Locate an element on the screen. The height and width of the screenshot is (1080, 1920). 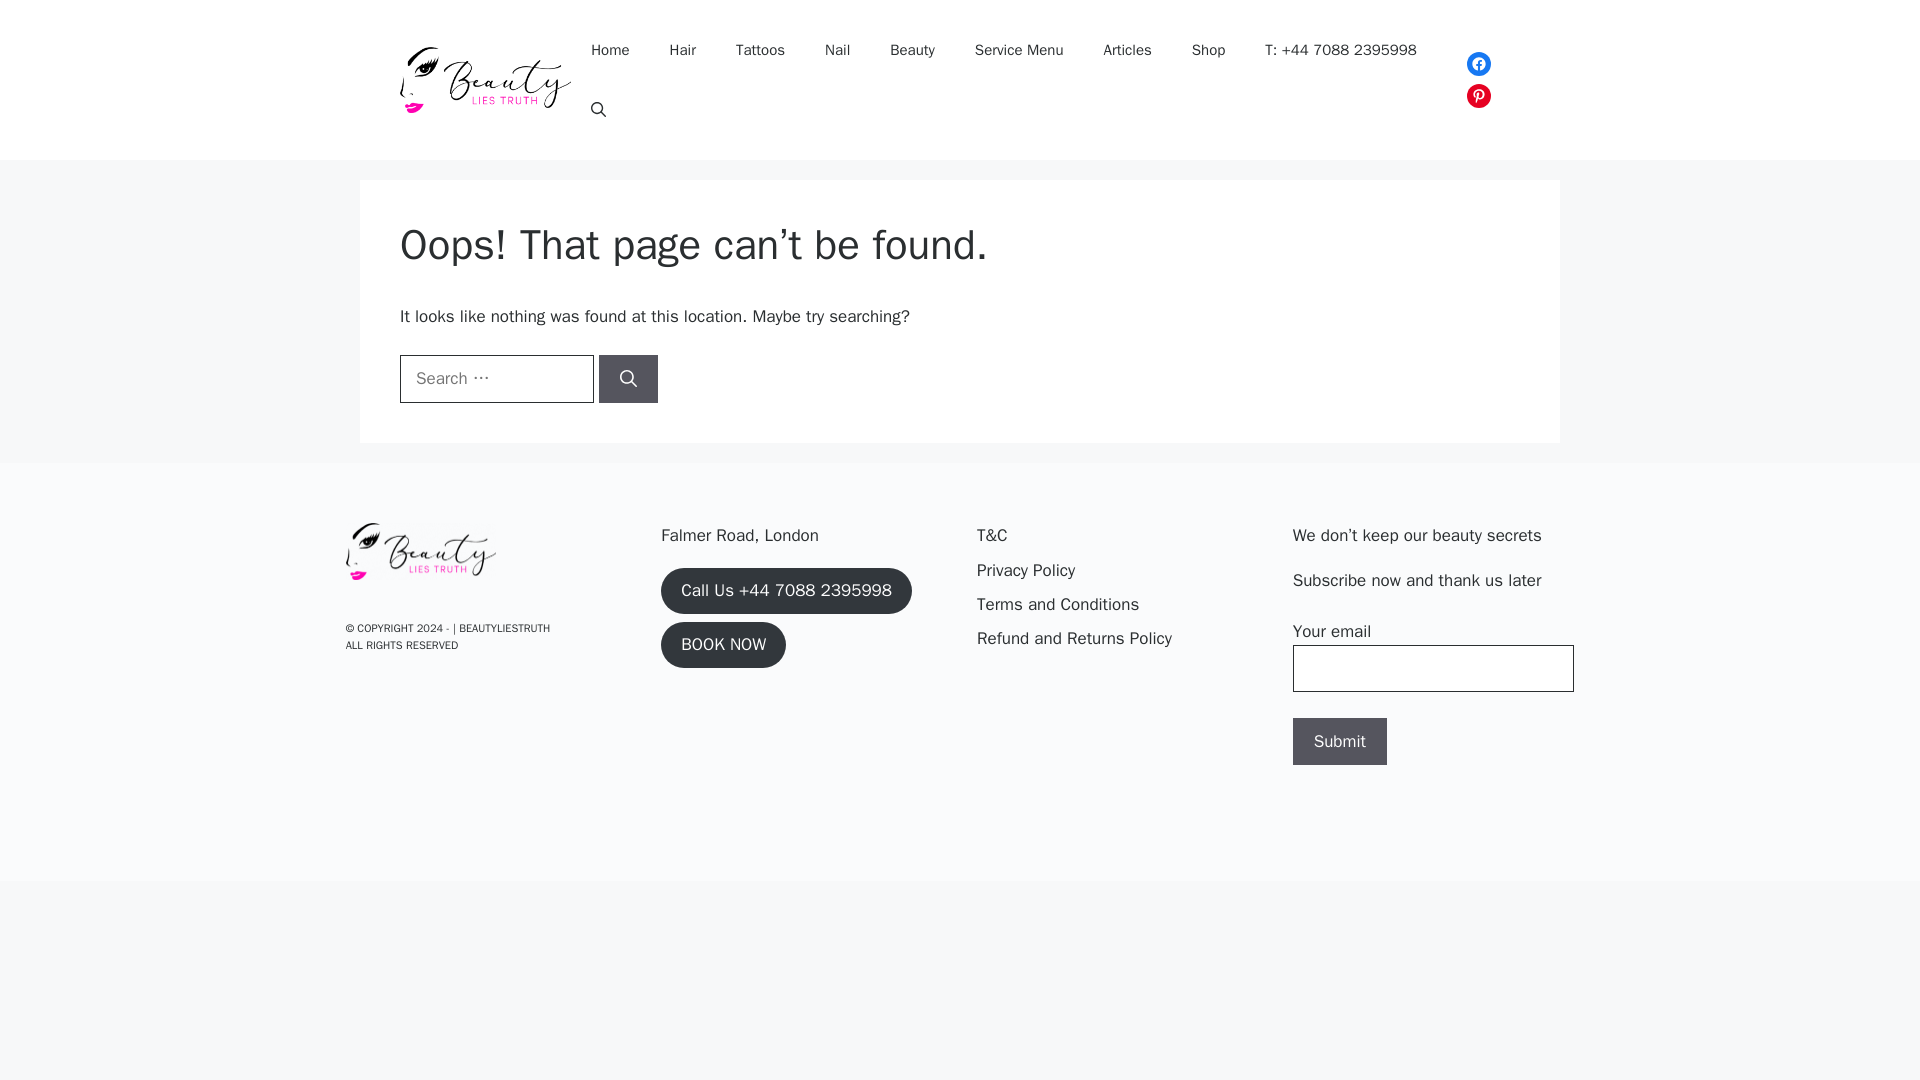
Nail is located at coordinates (836, 50).